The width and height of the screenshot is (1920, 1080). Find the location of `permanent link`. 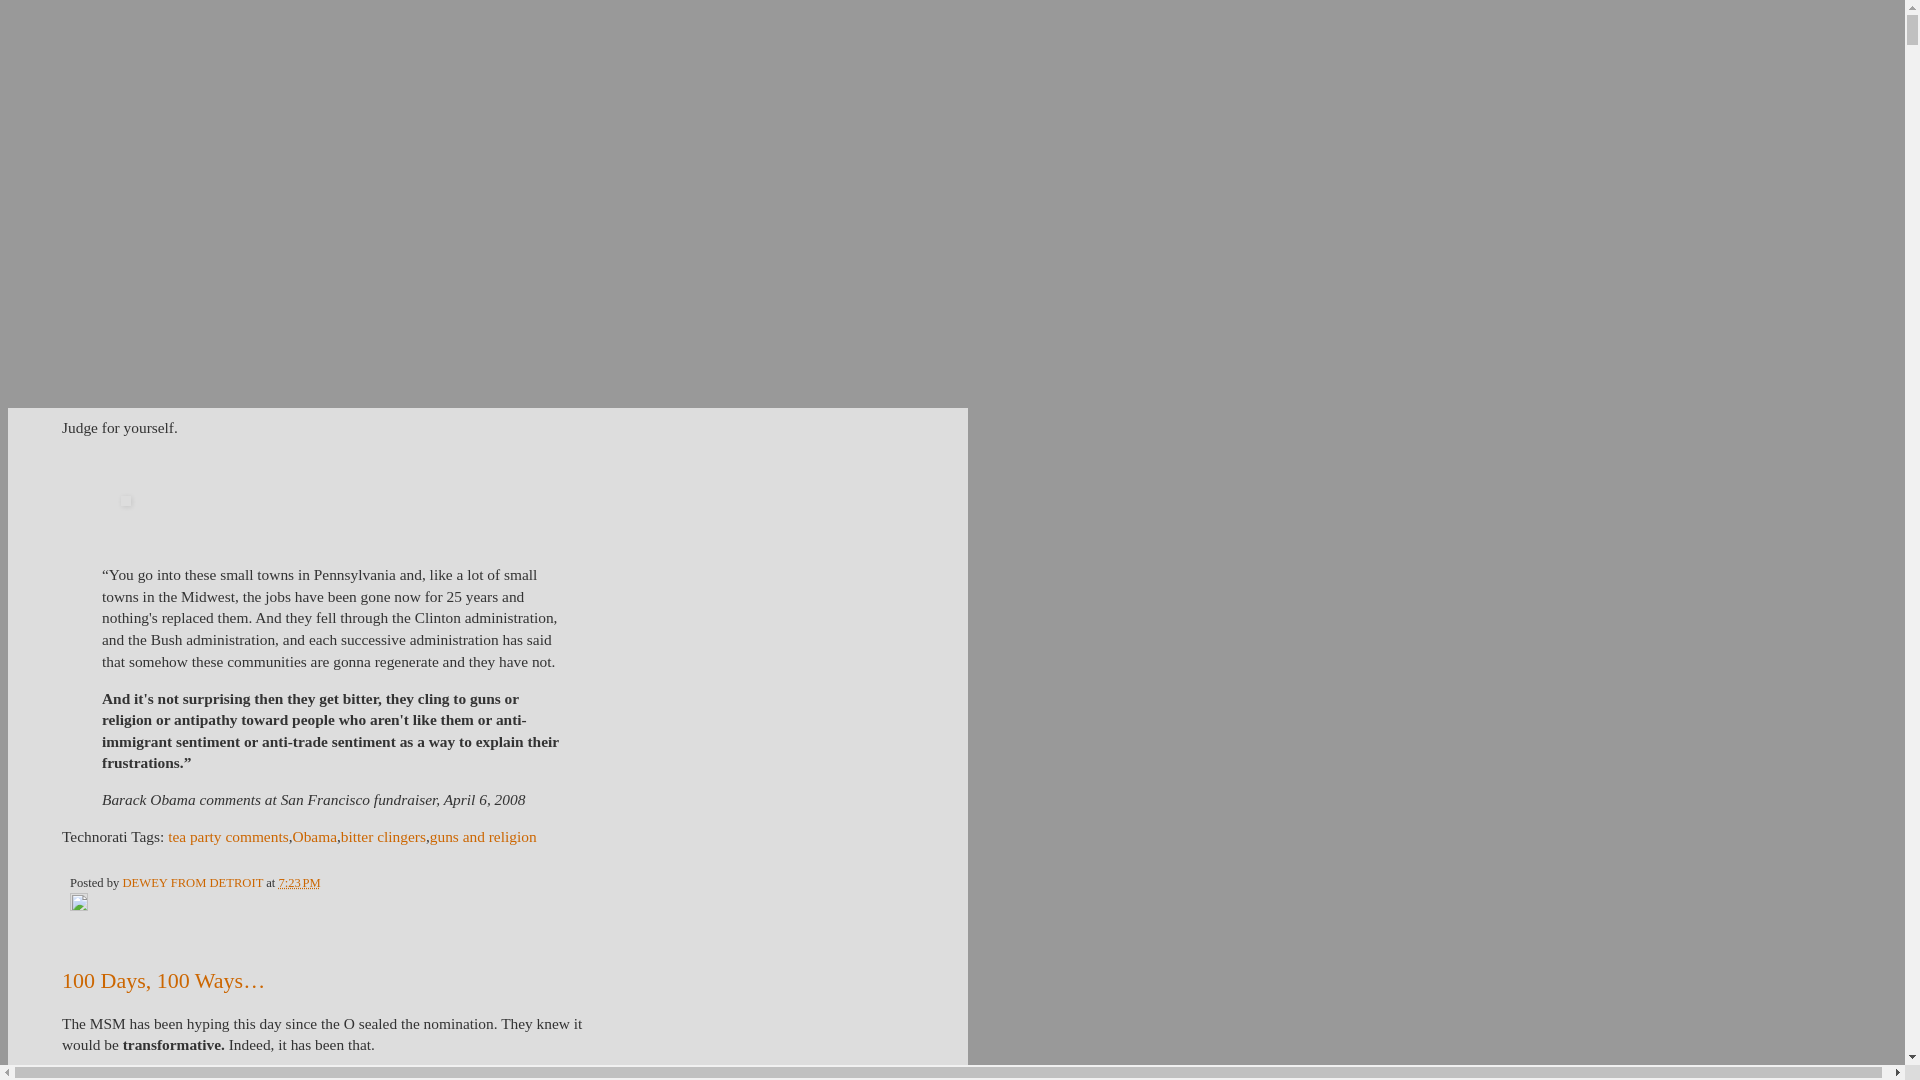

permanent link is located at coordinates (299, 882).